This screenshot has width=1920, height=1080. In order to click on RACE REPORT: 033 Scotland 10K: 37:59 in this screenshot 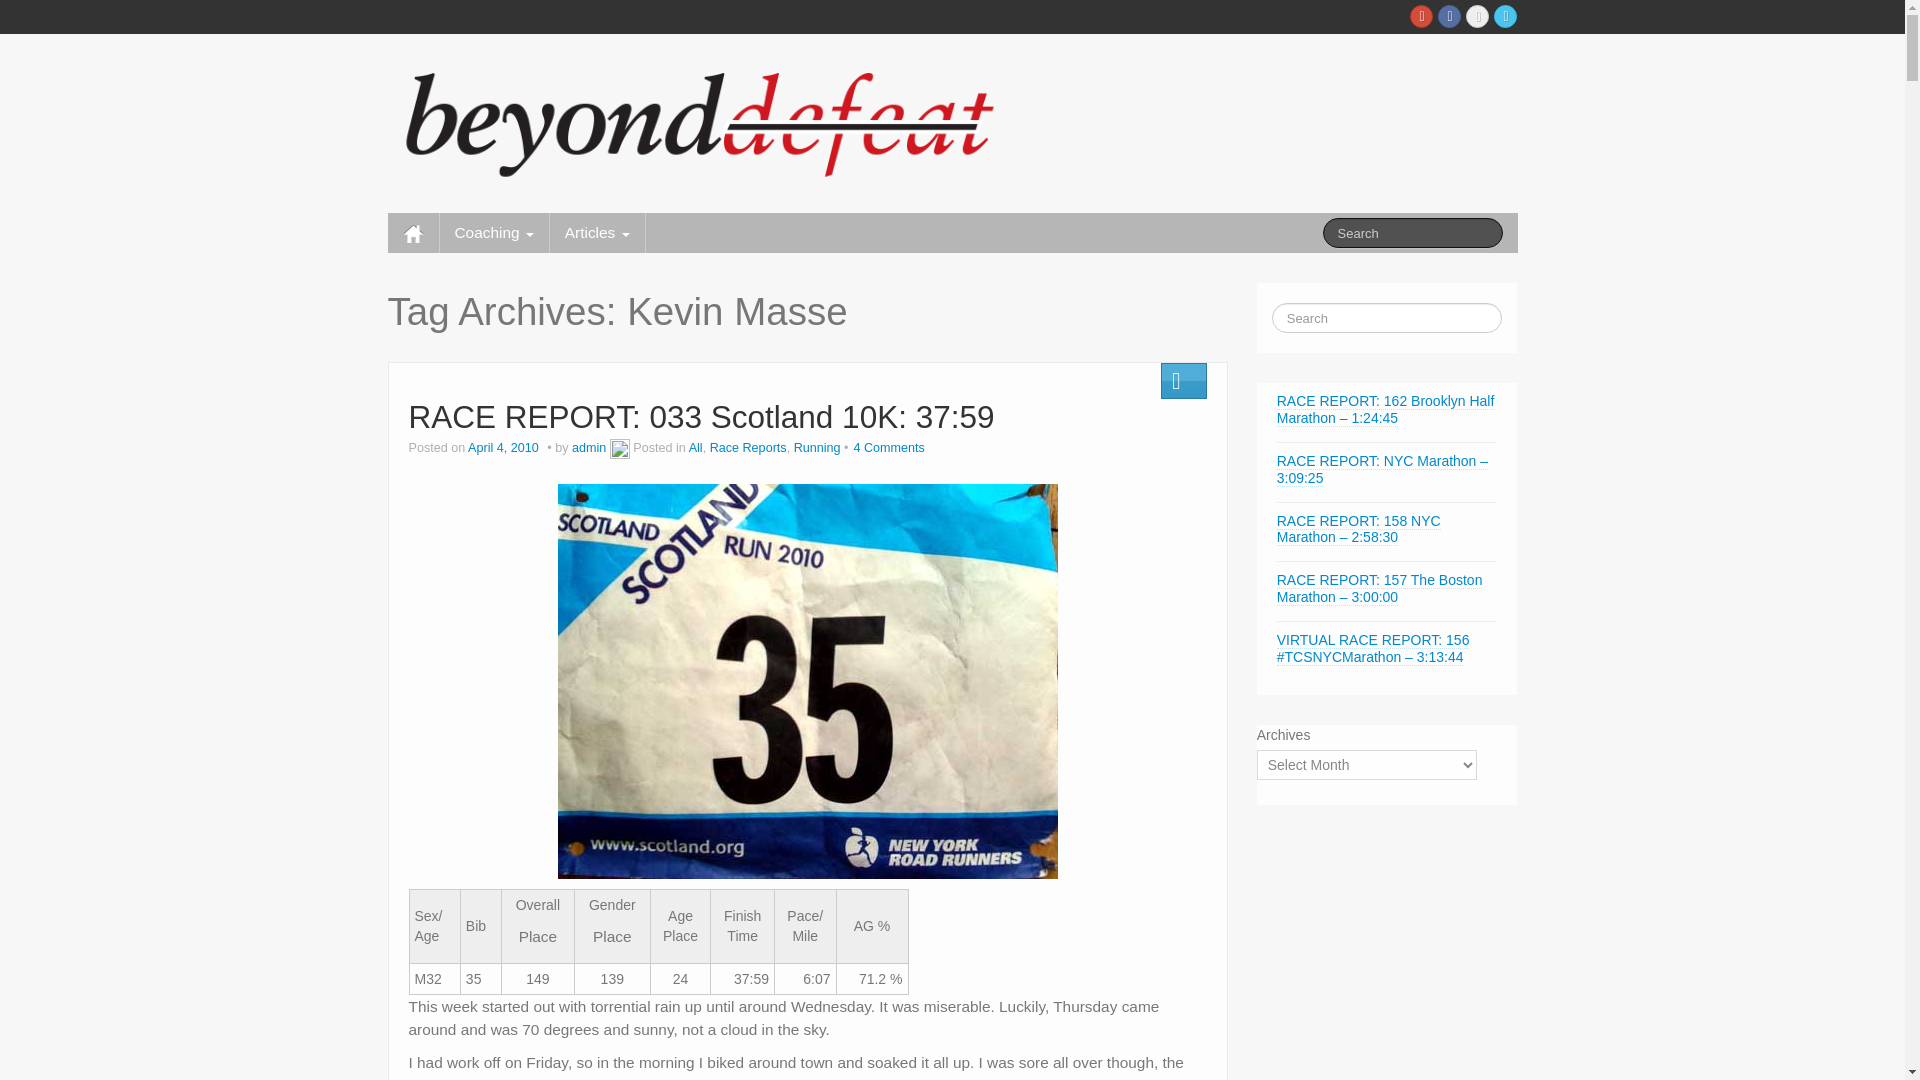, I will do `click(700, 416)`.